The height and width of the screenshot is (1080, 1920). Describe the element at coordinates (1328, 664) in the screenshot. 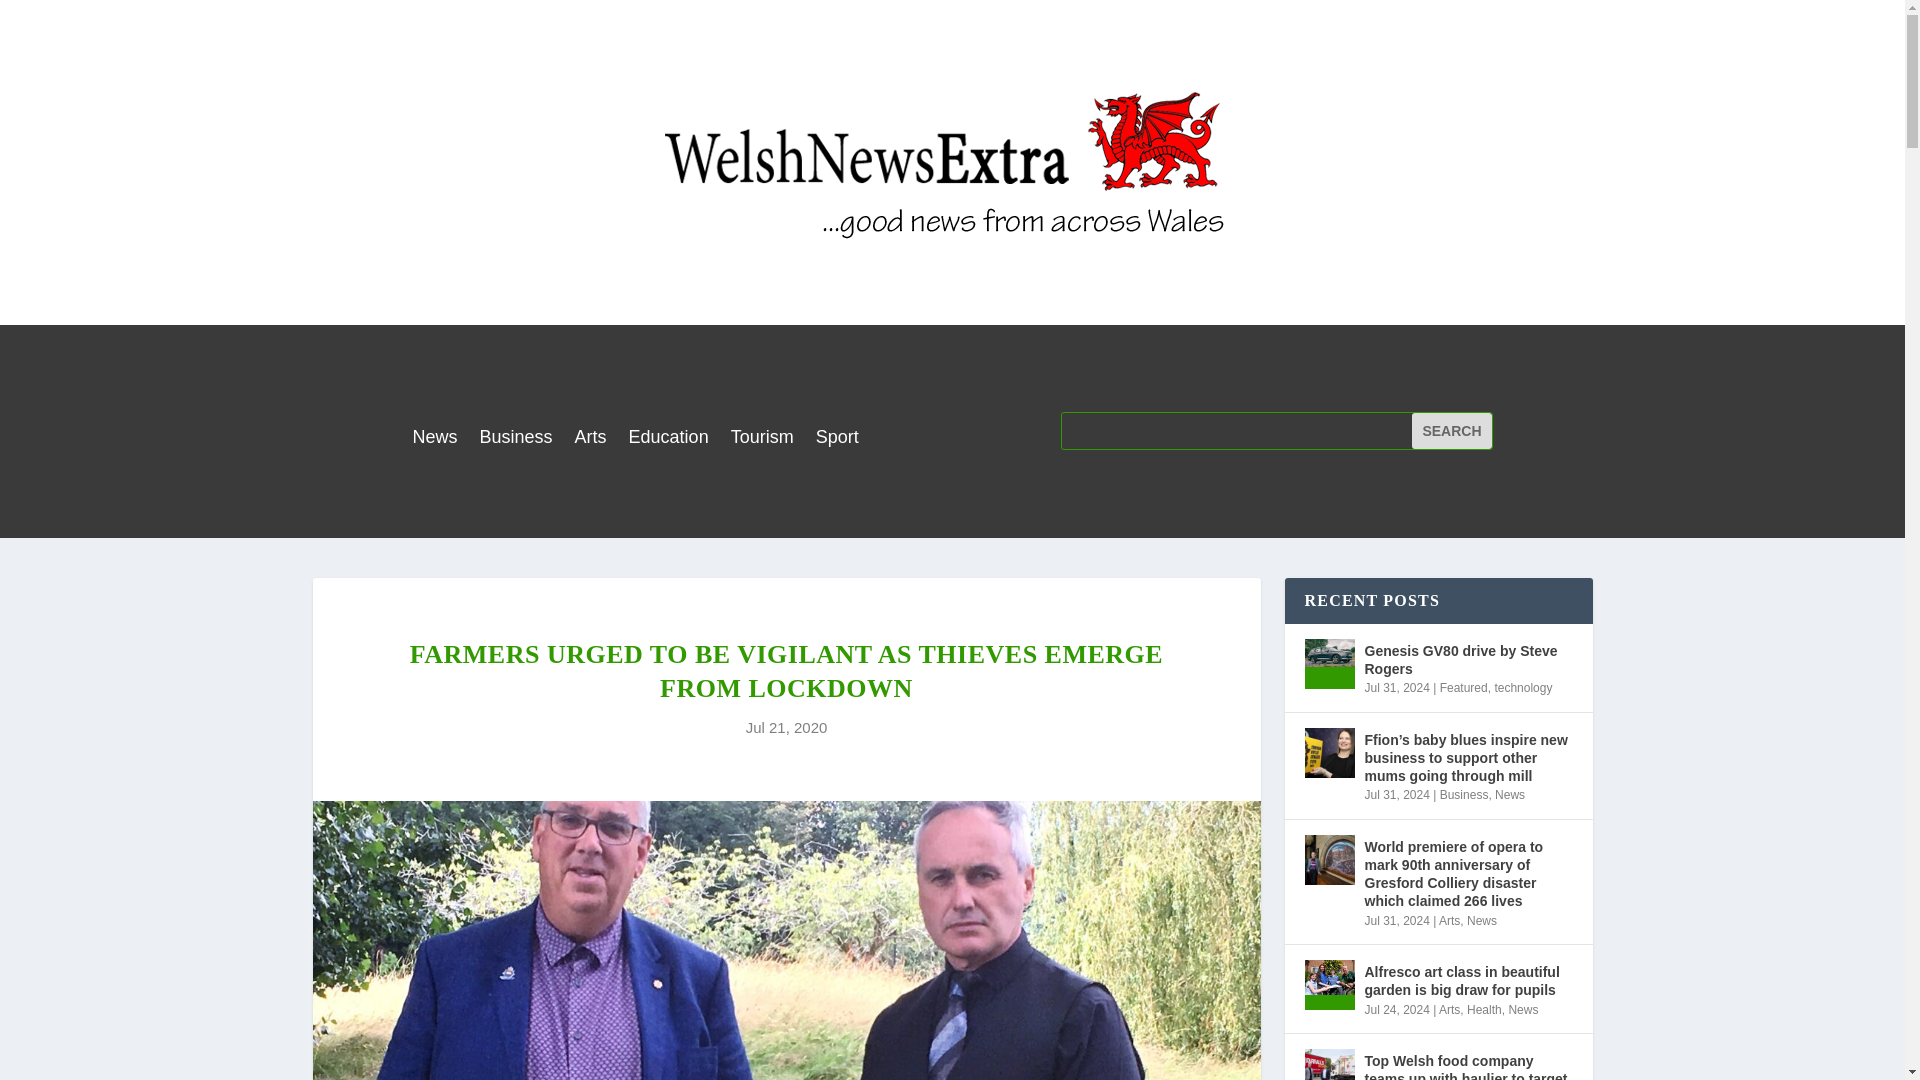

I see `Genesis GV80 drive by Steve Rogers` at that location.